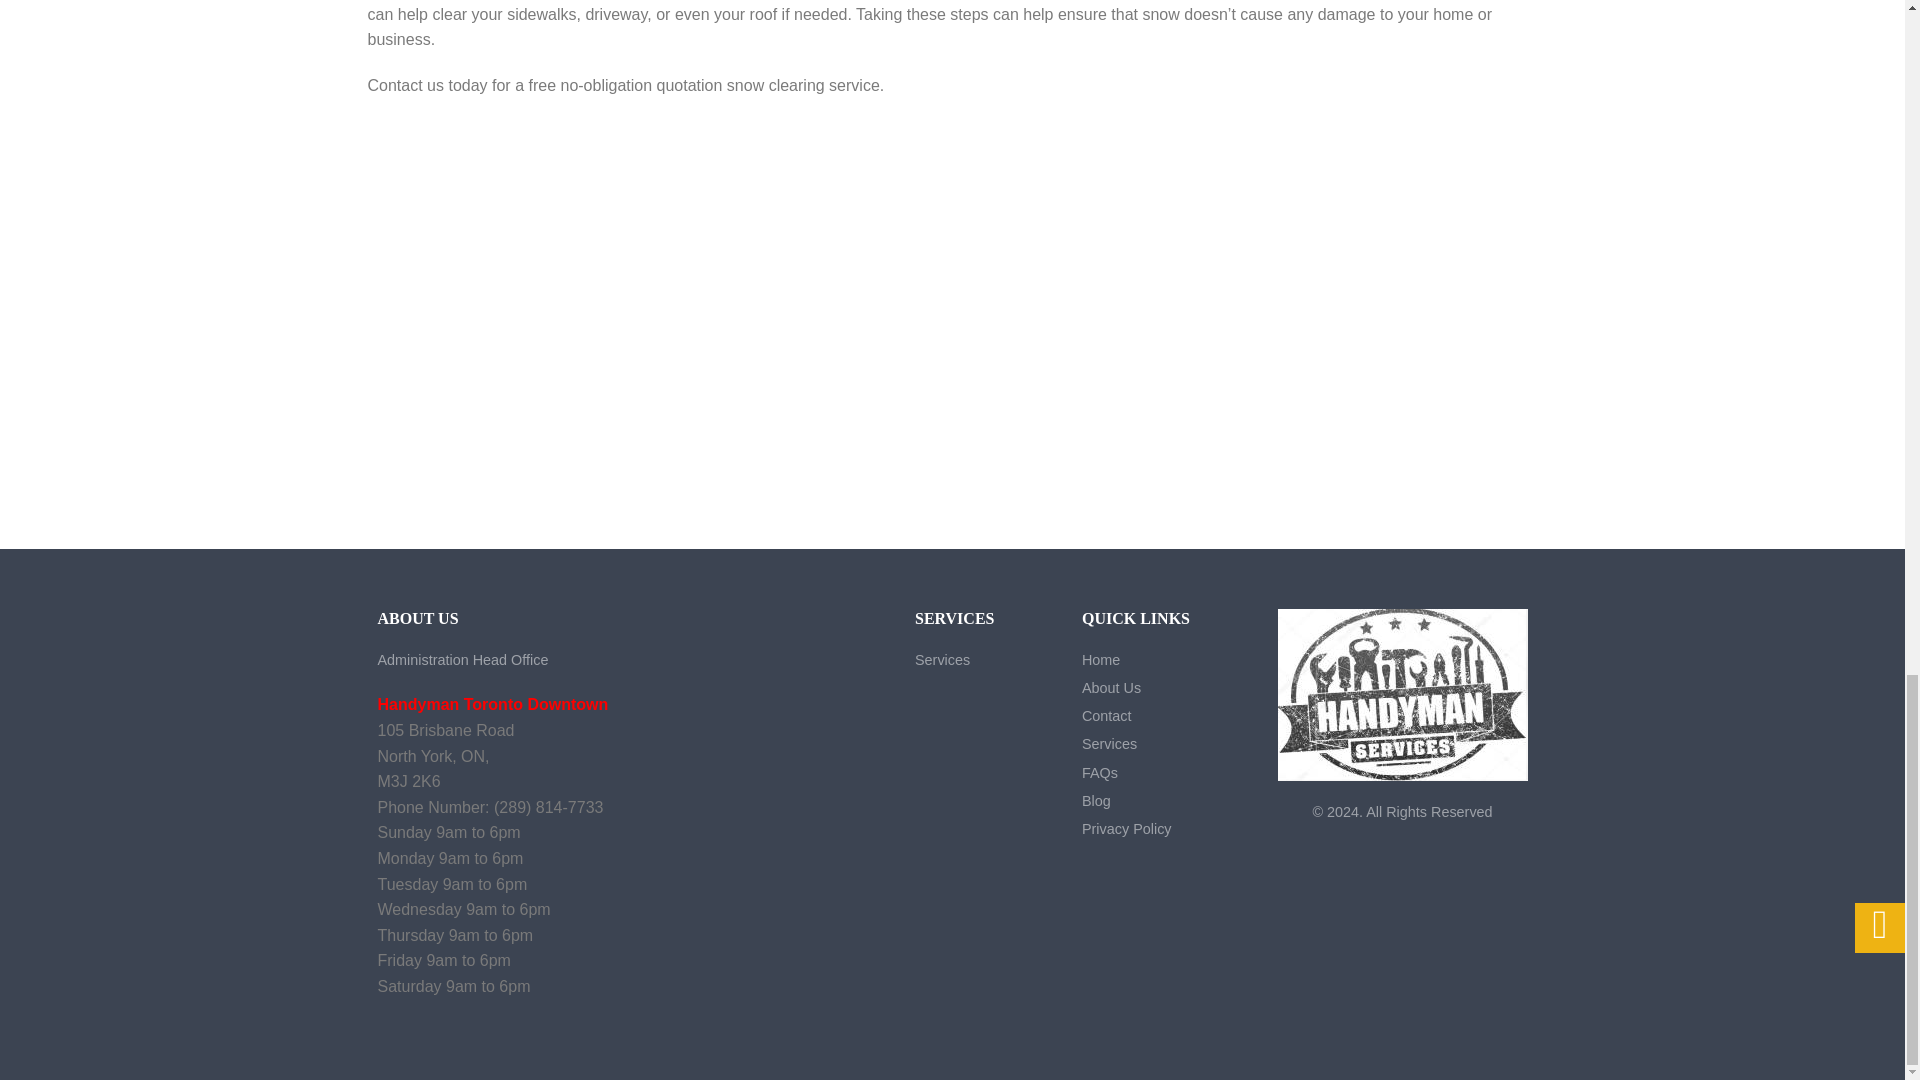  I want to click on Blog, so click(1096, 800).